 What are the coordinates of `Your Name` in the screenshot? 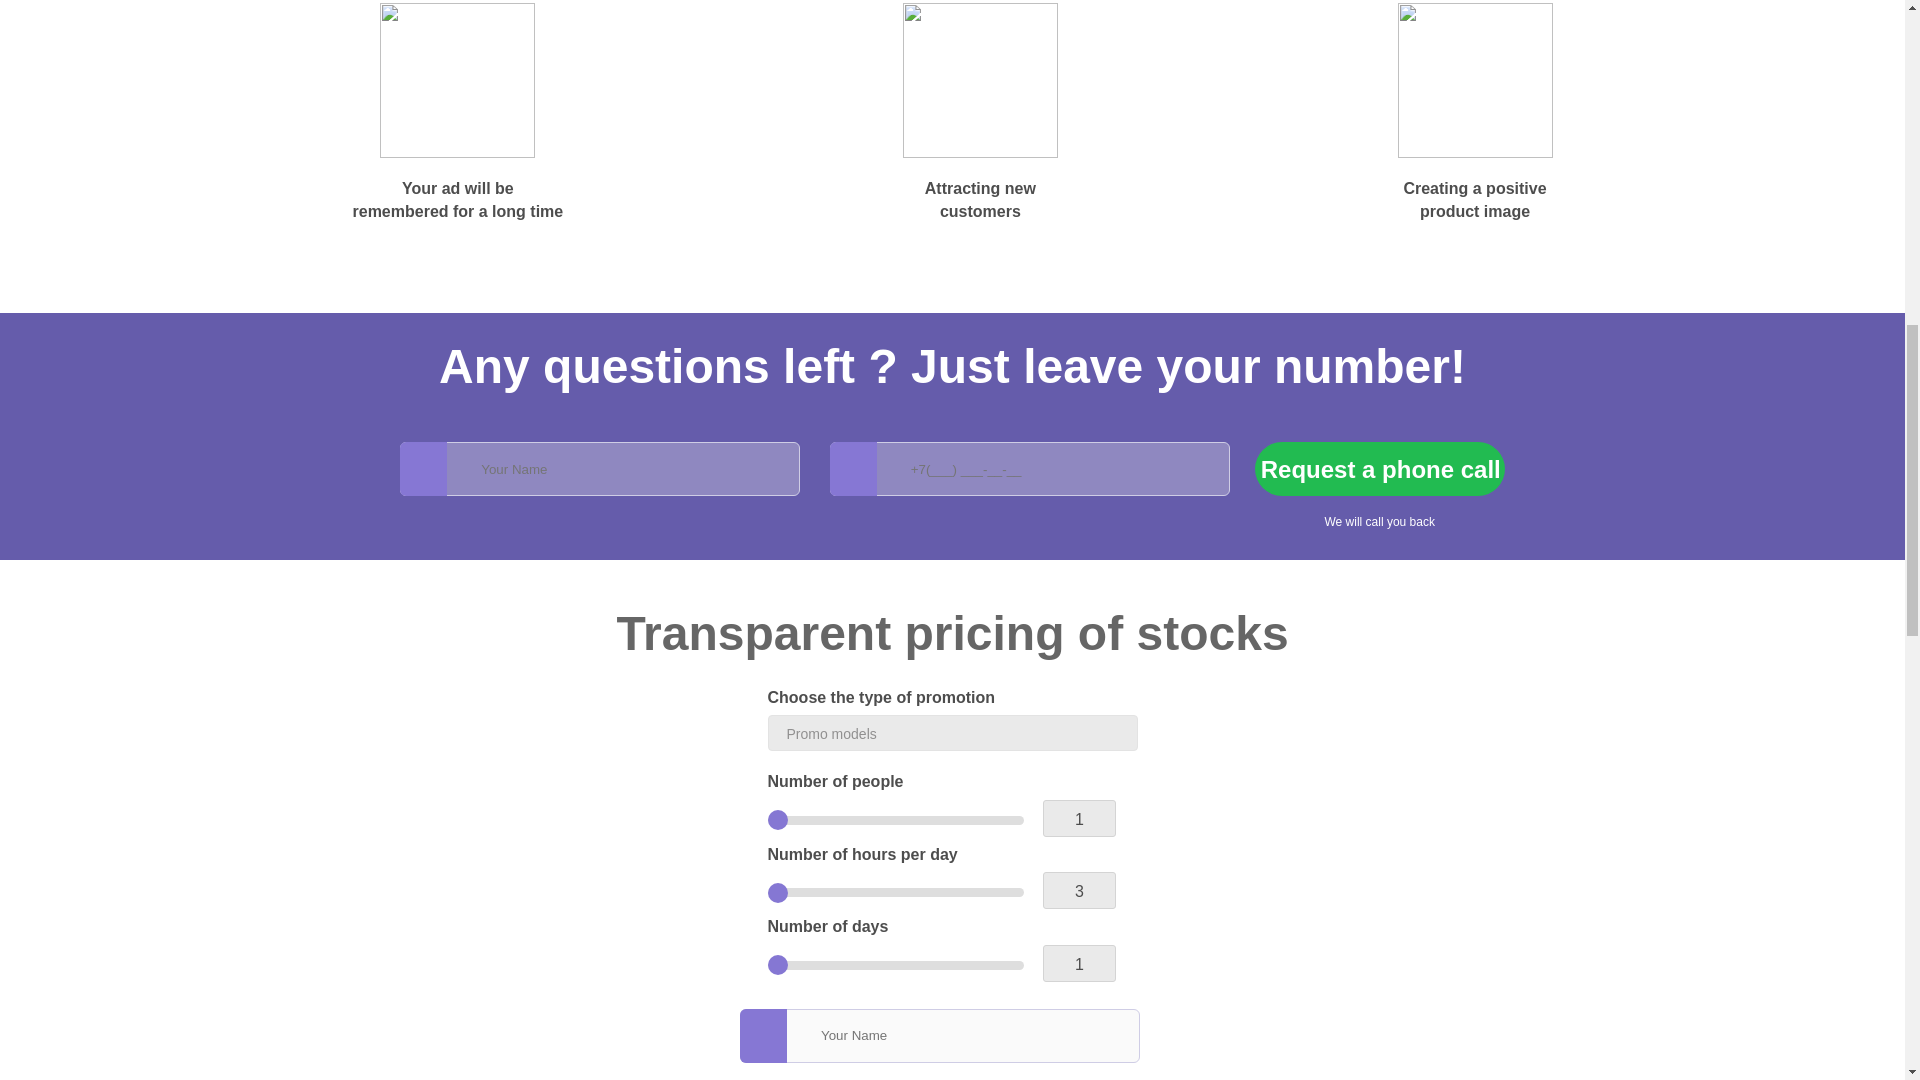 It's located at (940, 1035).